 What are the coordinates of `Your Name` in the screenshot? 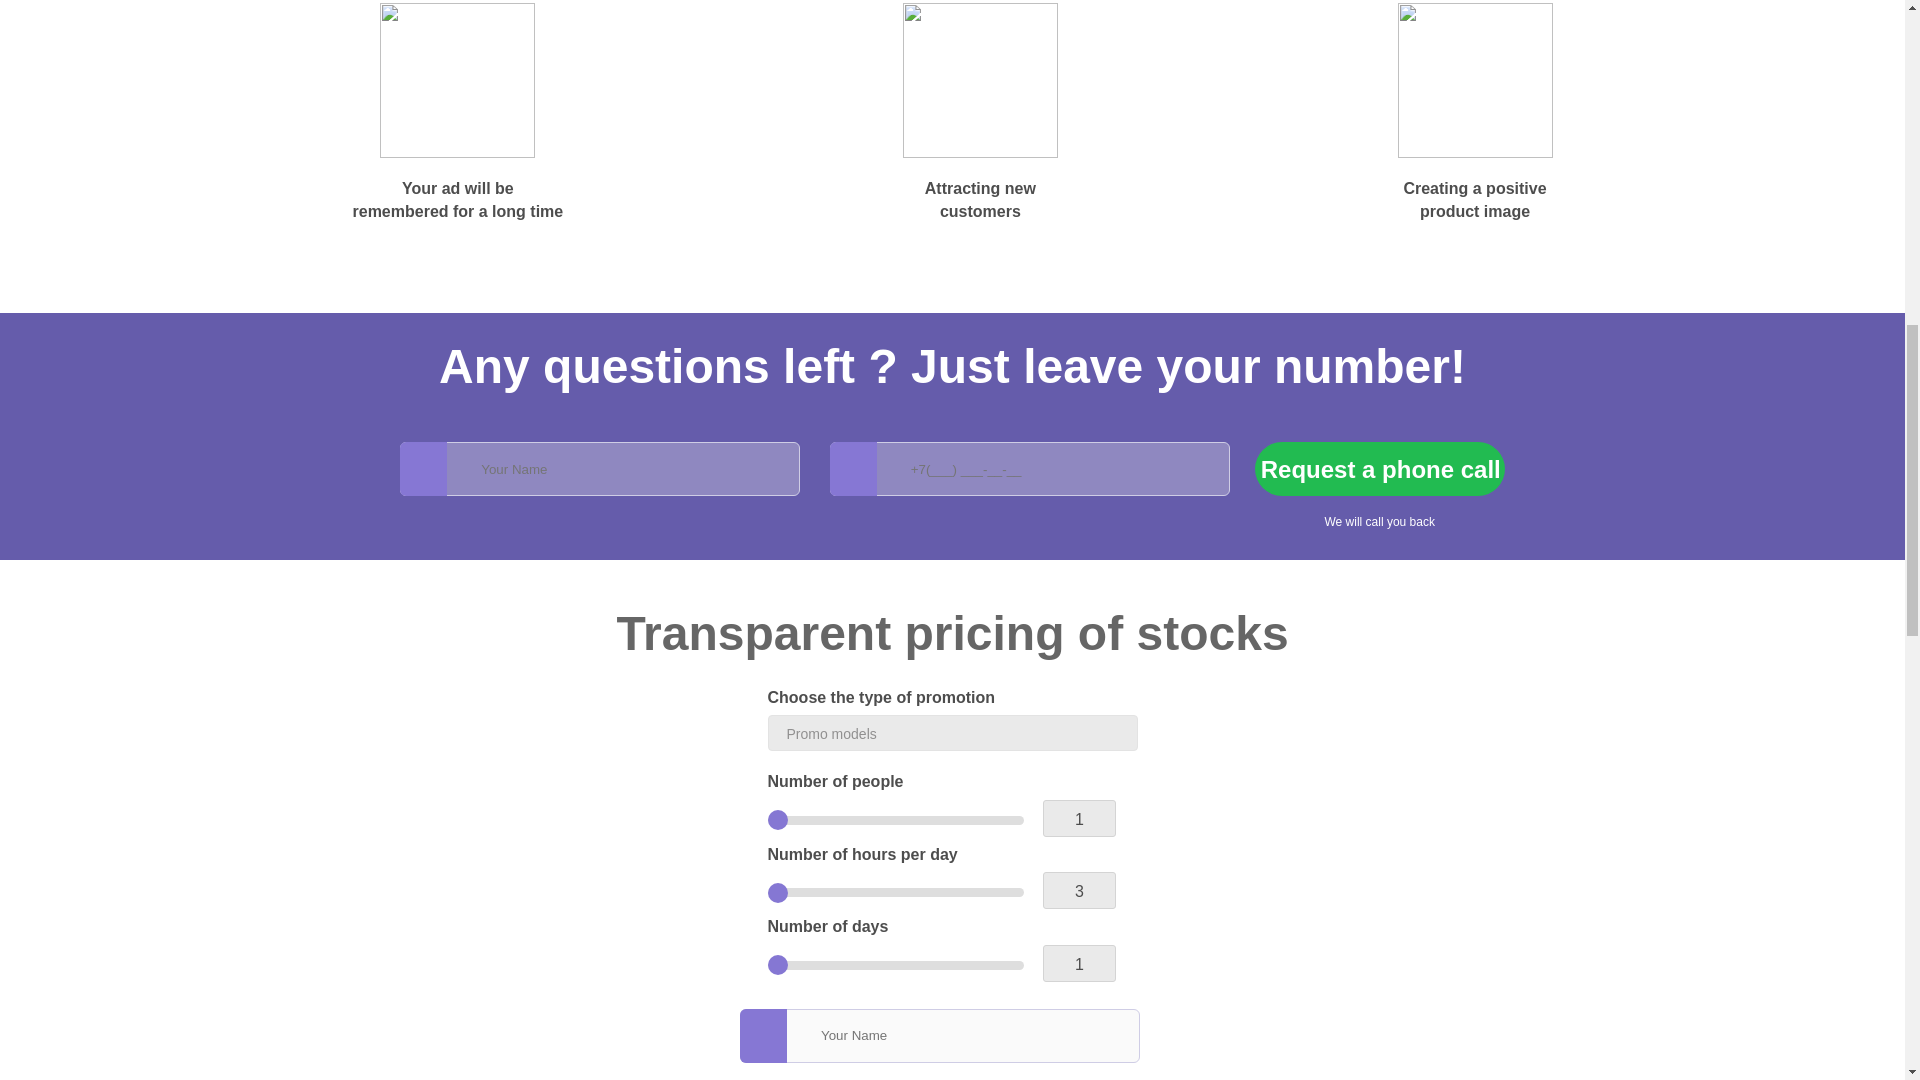 It's located at (940, 1035).